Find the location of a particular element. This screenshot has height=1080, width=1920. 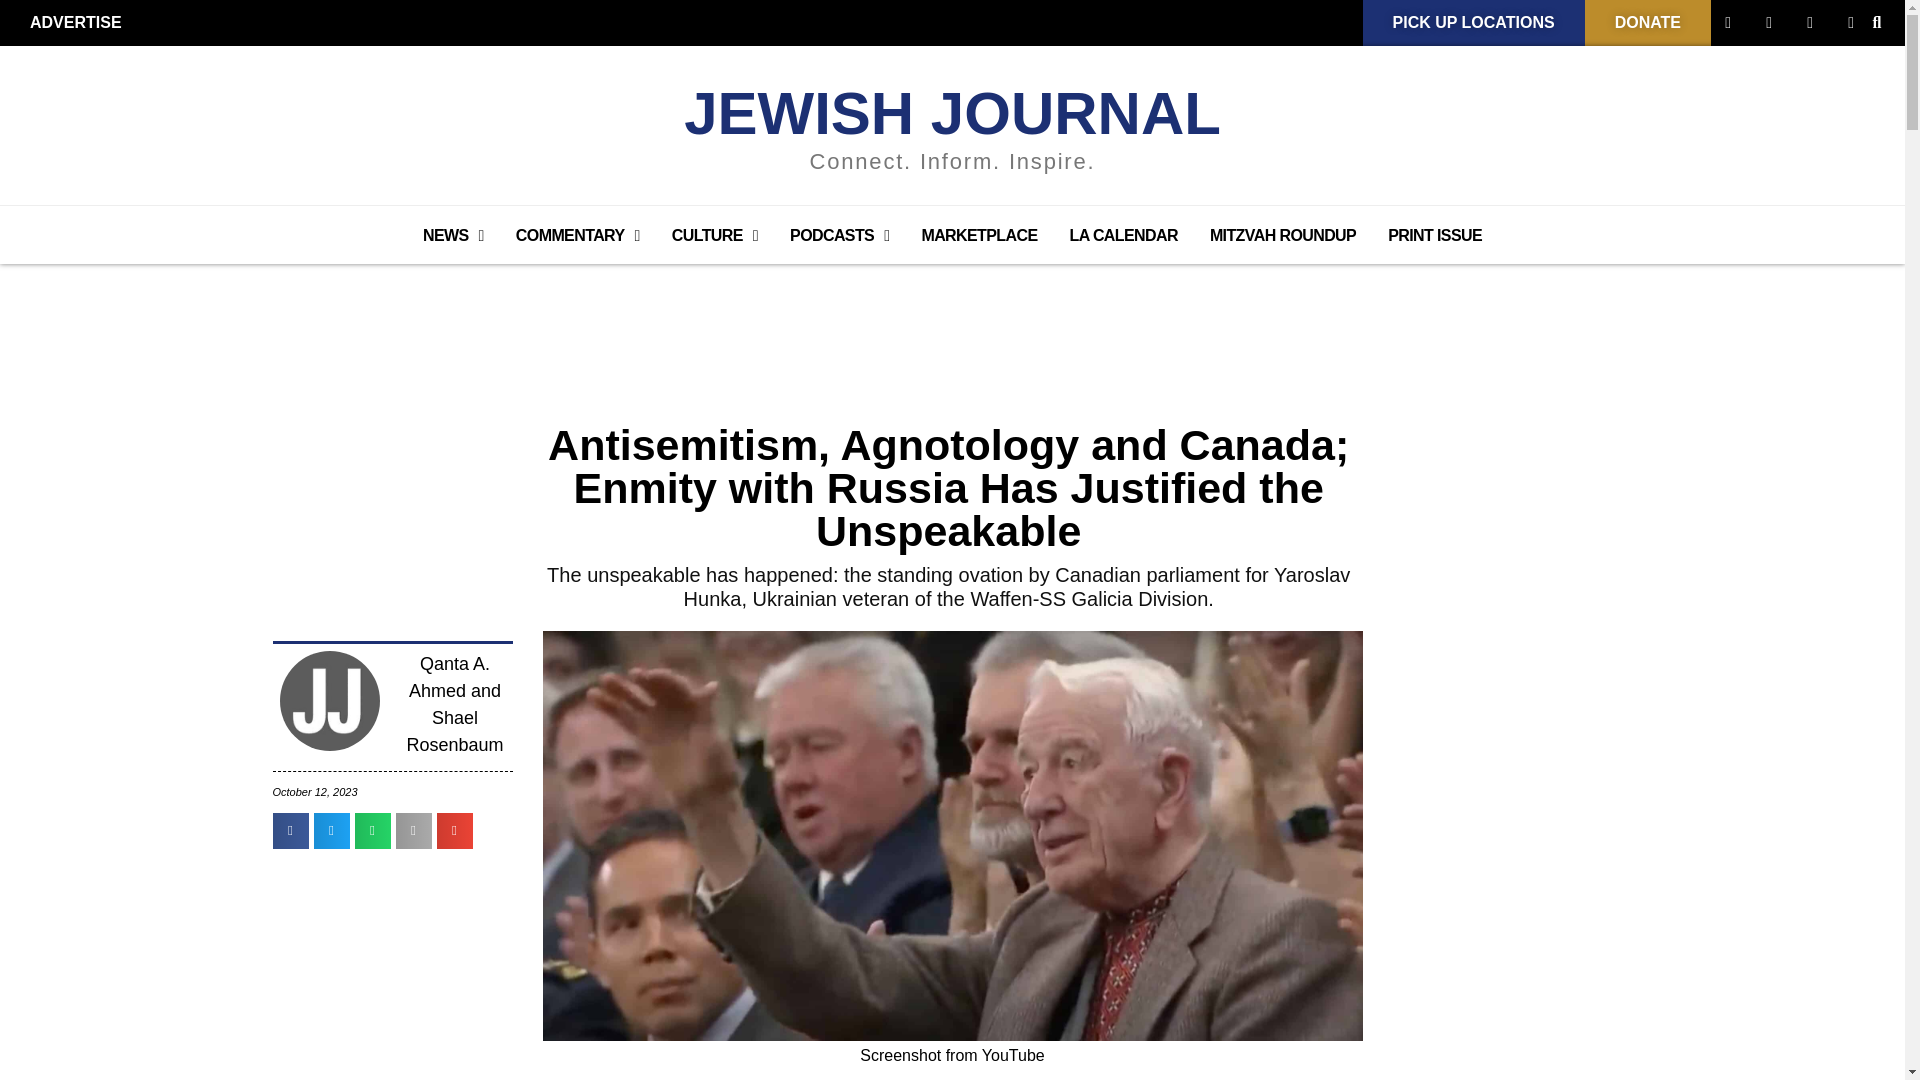

3rd party ad content is located at coordinates (951, 318).